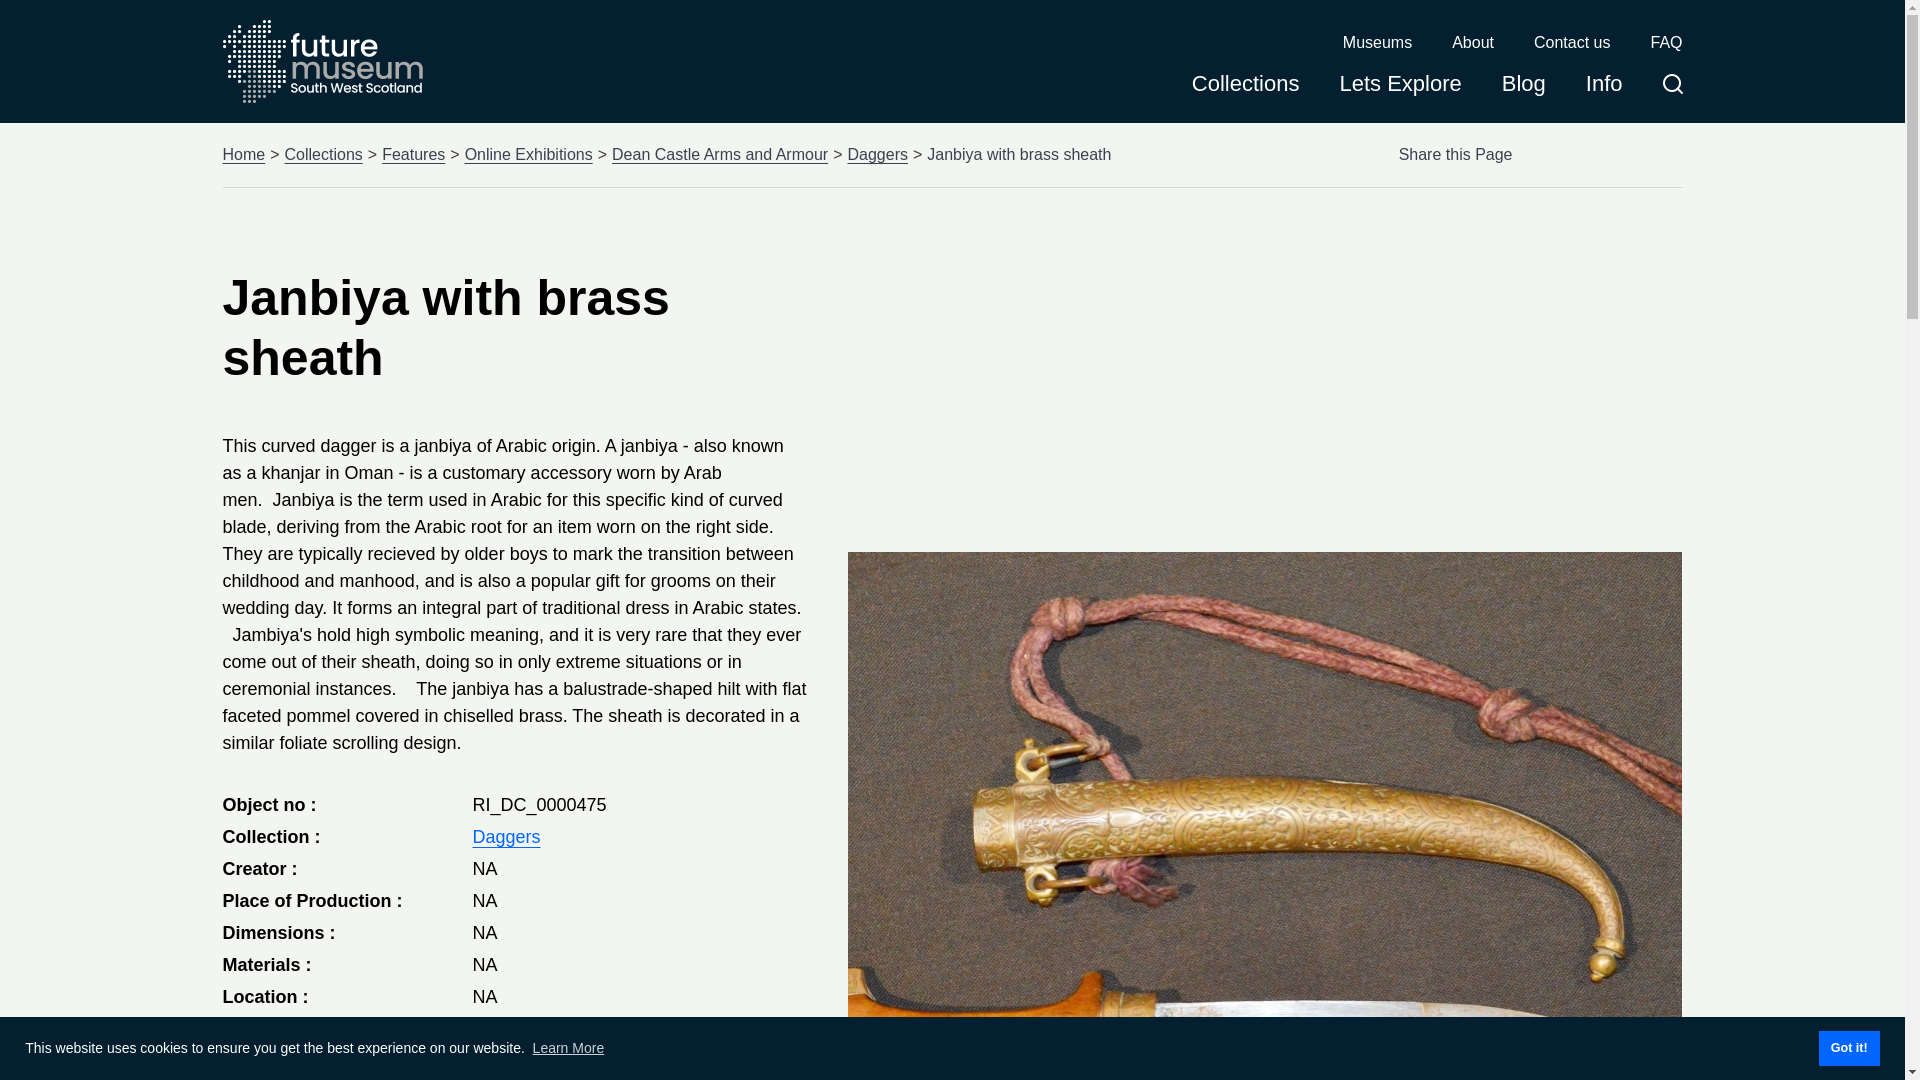 The height and width of the screenshot is (1080, 1920). What do you see at coordinates (1572, 43) in the screenshot?
I see `Contact us` at bounding box center [1572, 43].